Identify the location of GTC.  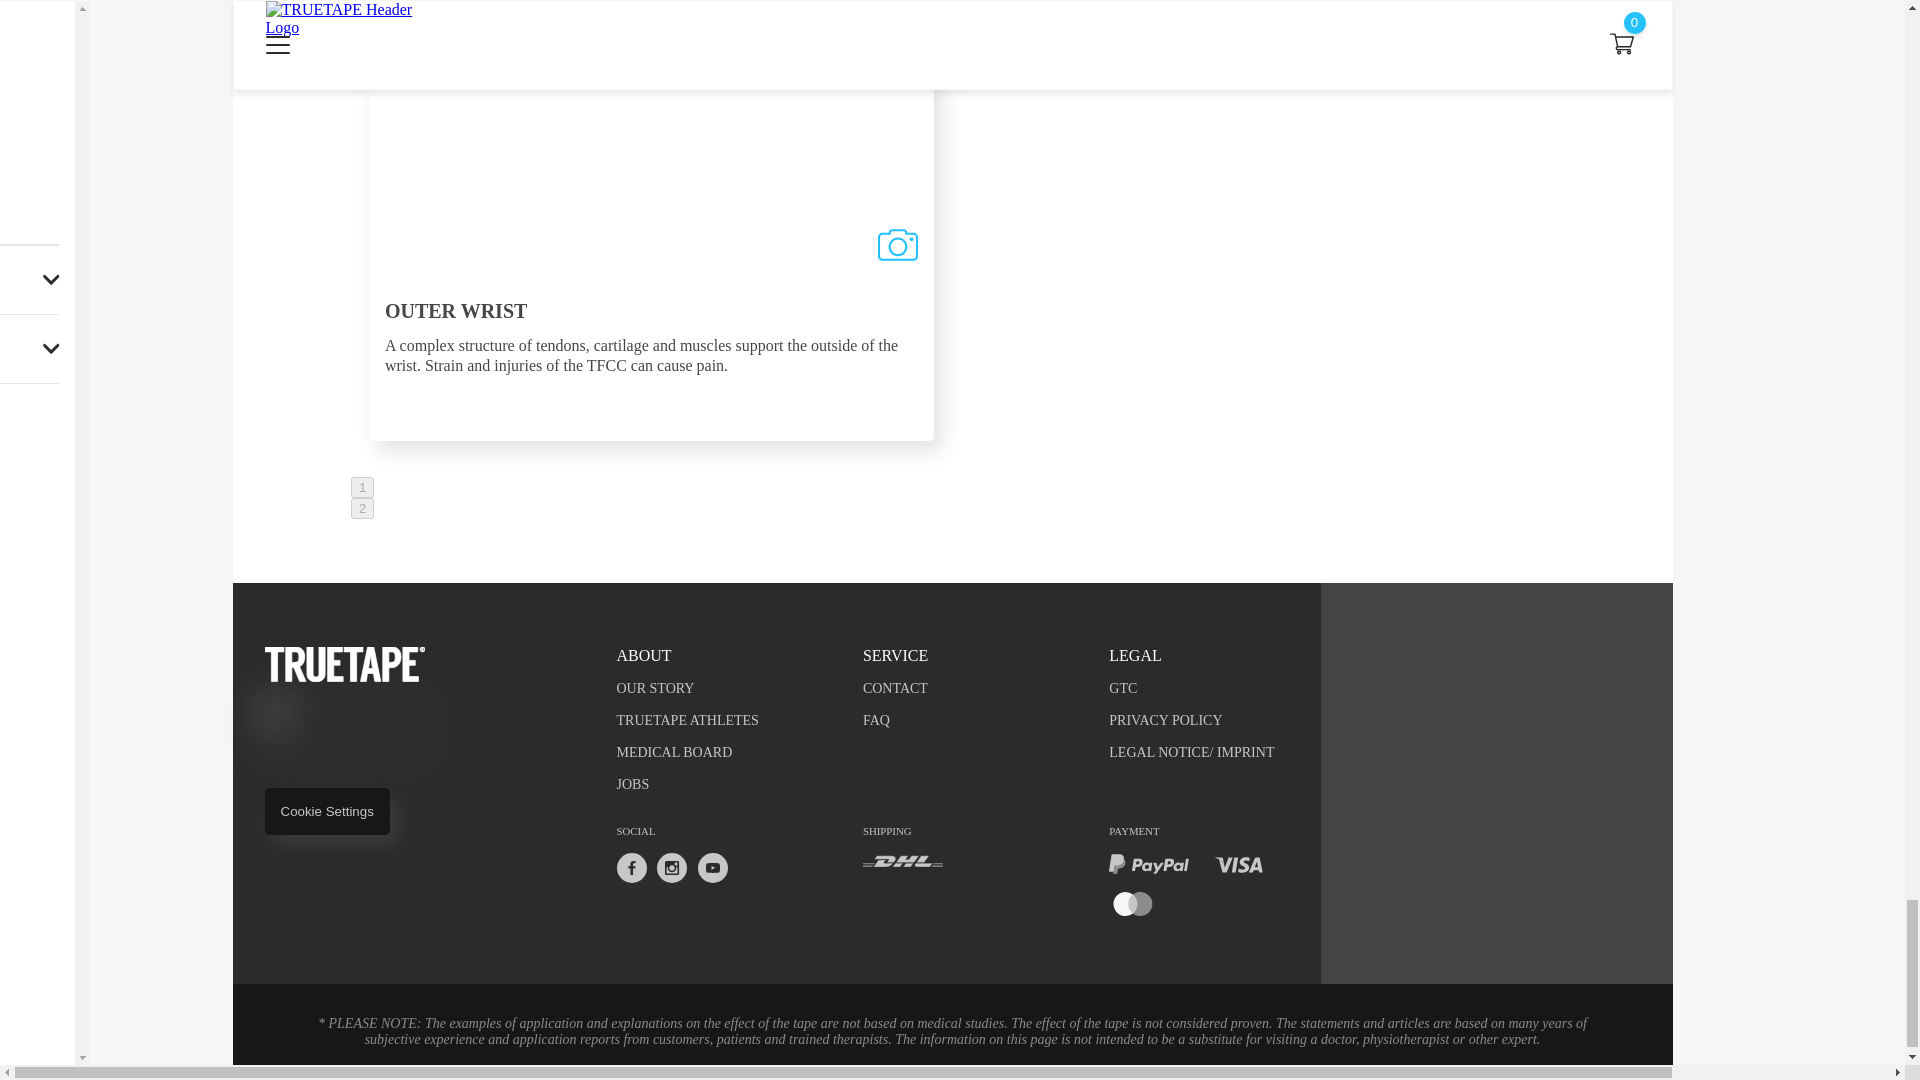
(1214, 688).